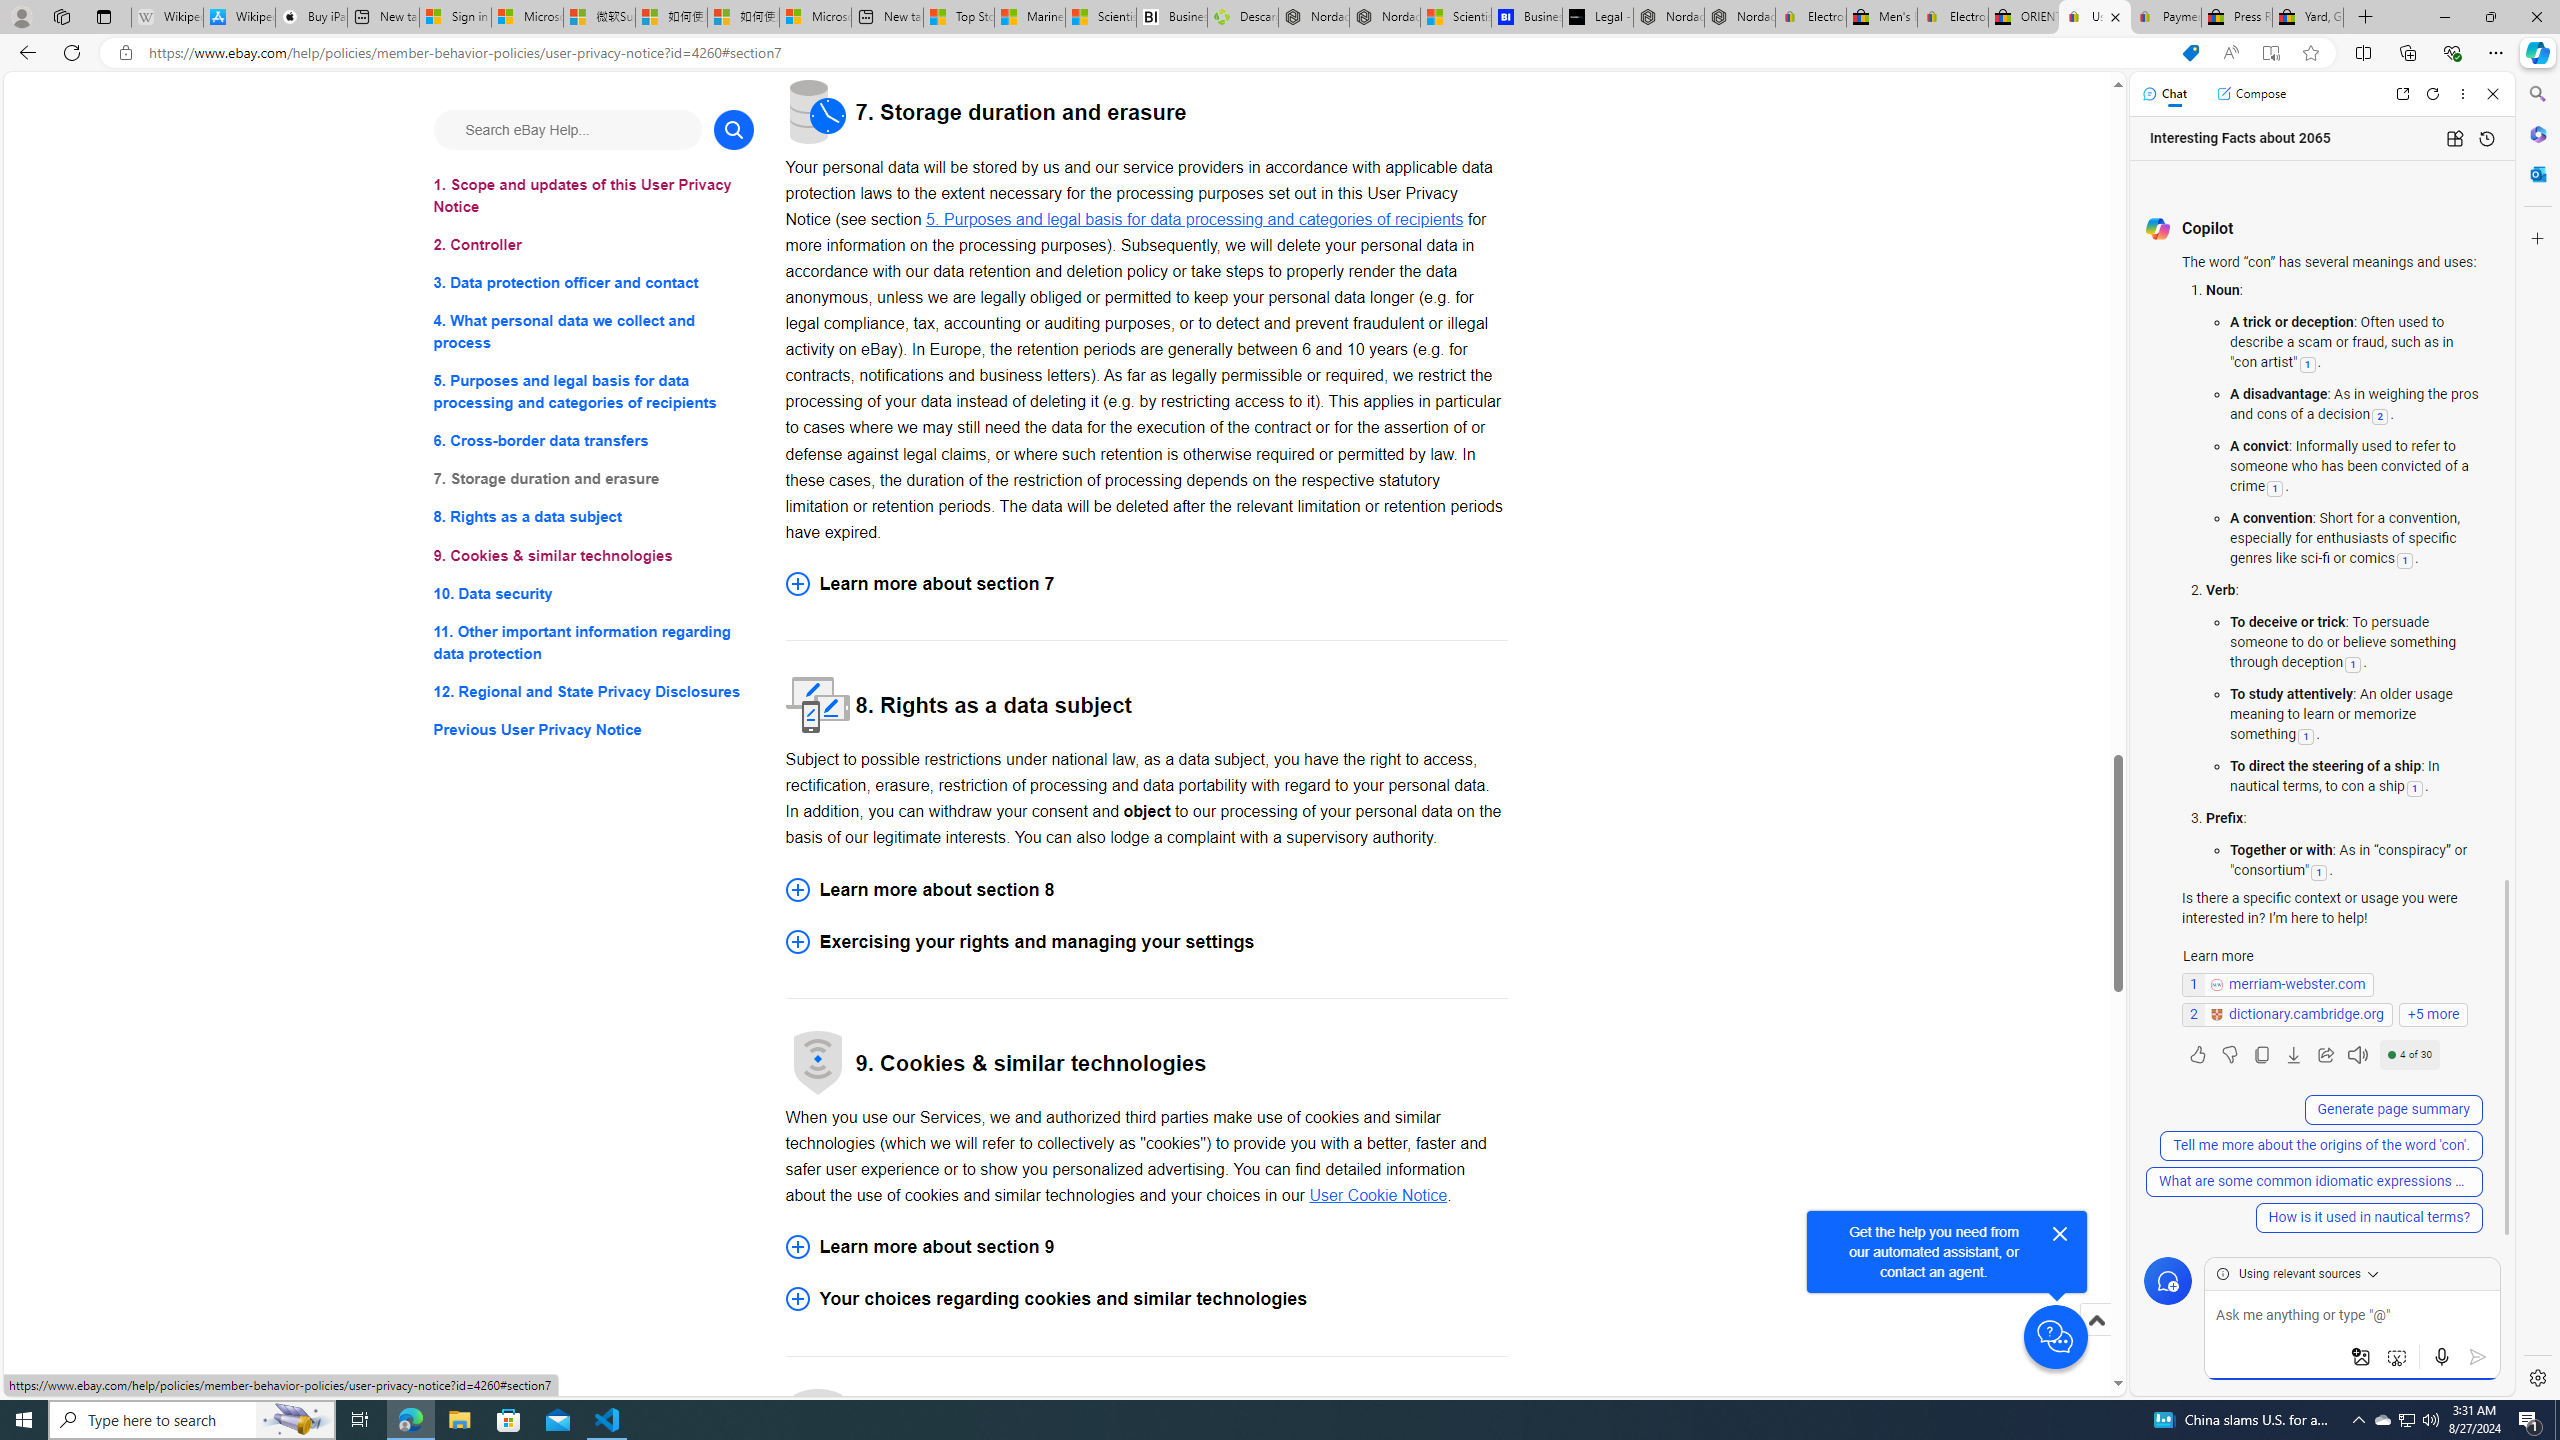 The width and height of the screenshot is (2560, 1440). I want to click on Microsoft Services Agreement, so click(526, 17).